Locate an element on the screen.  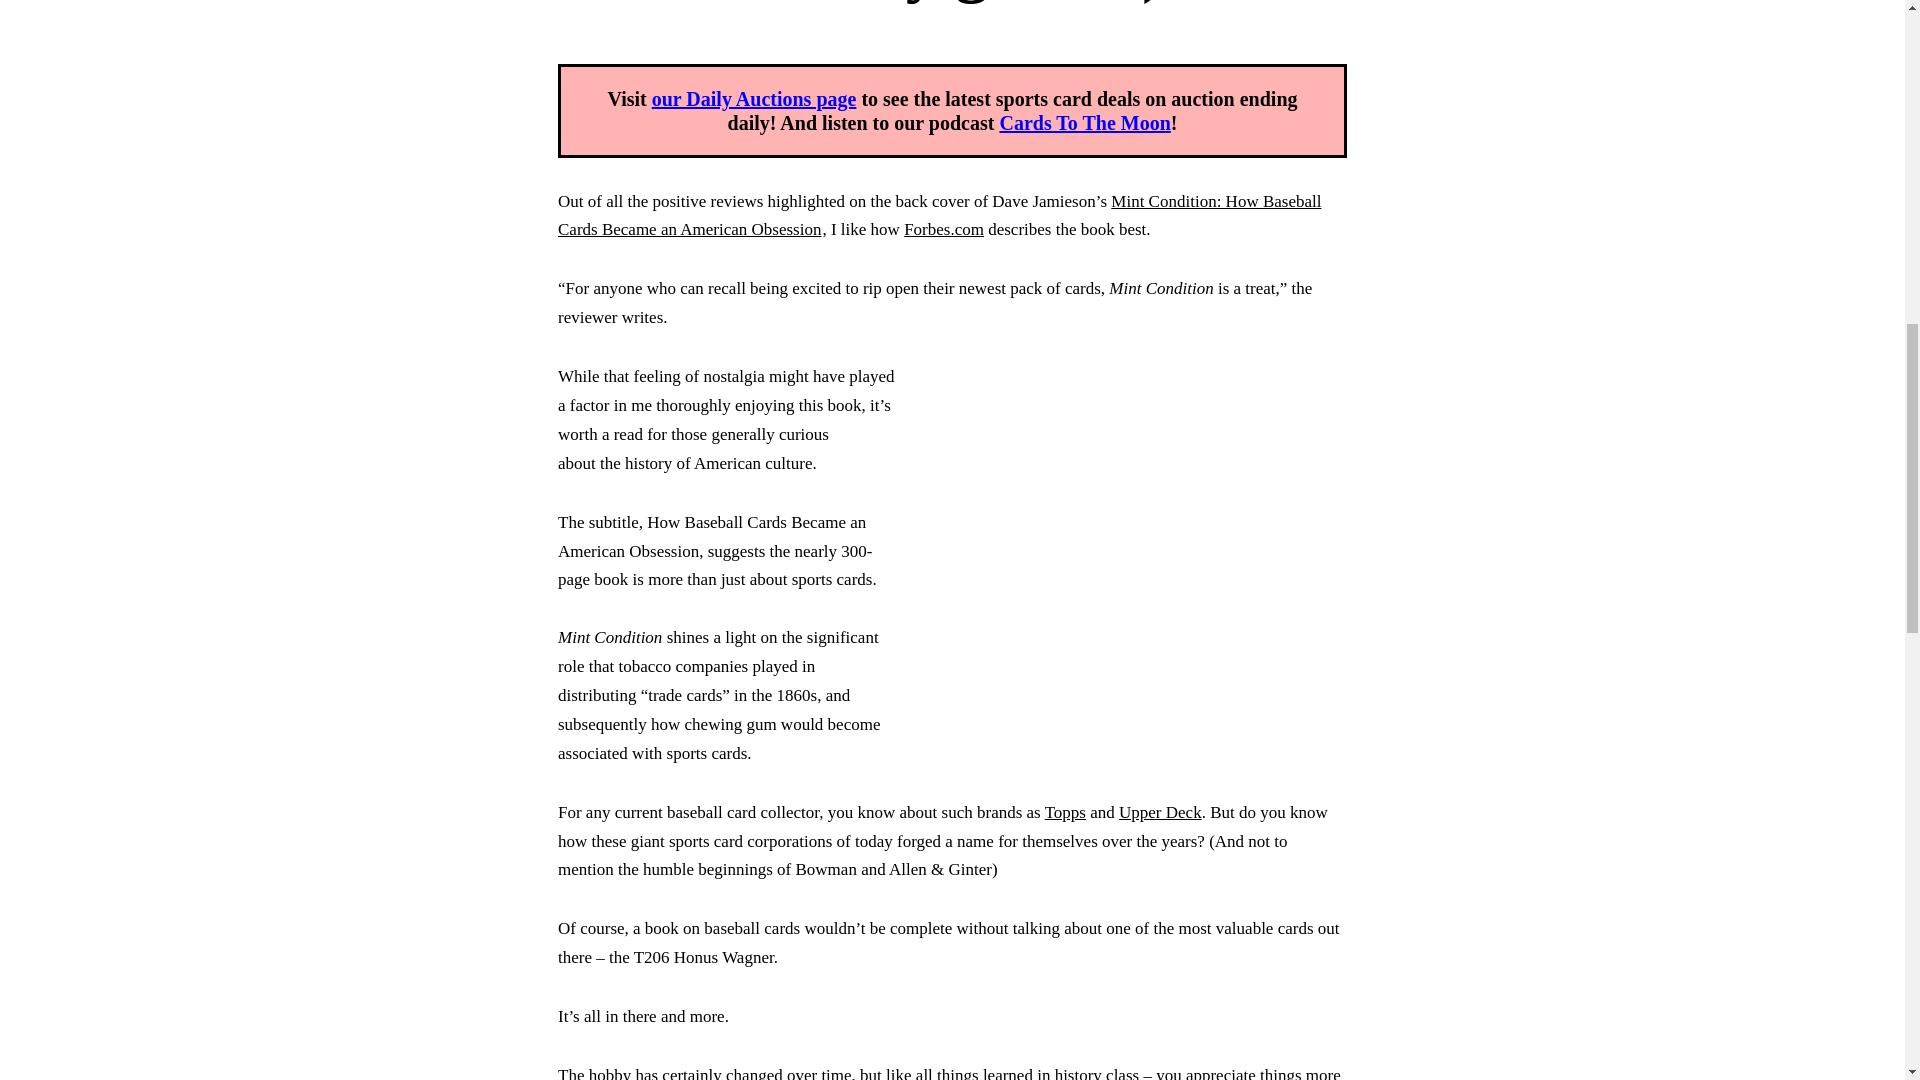
Forbes.com is located at coordinates (944, 229).